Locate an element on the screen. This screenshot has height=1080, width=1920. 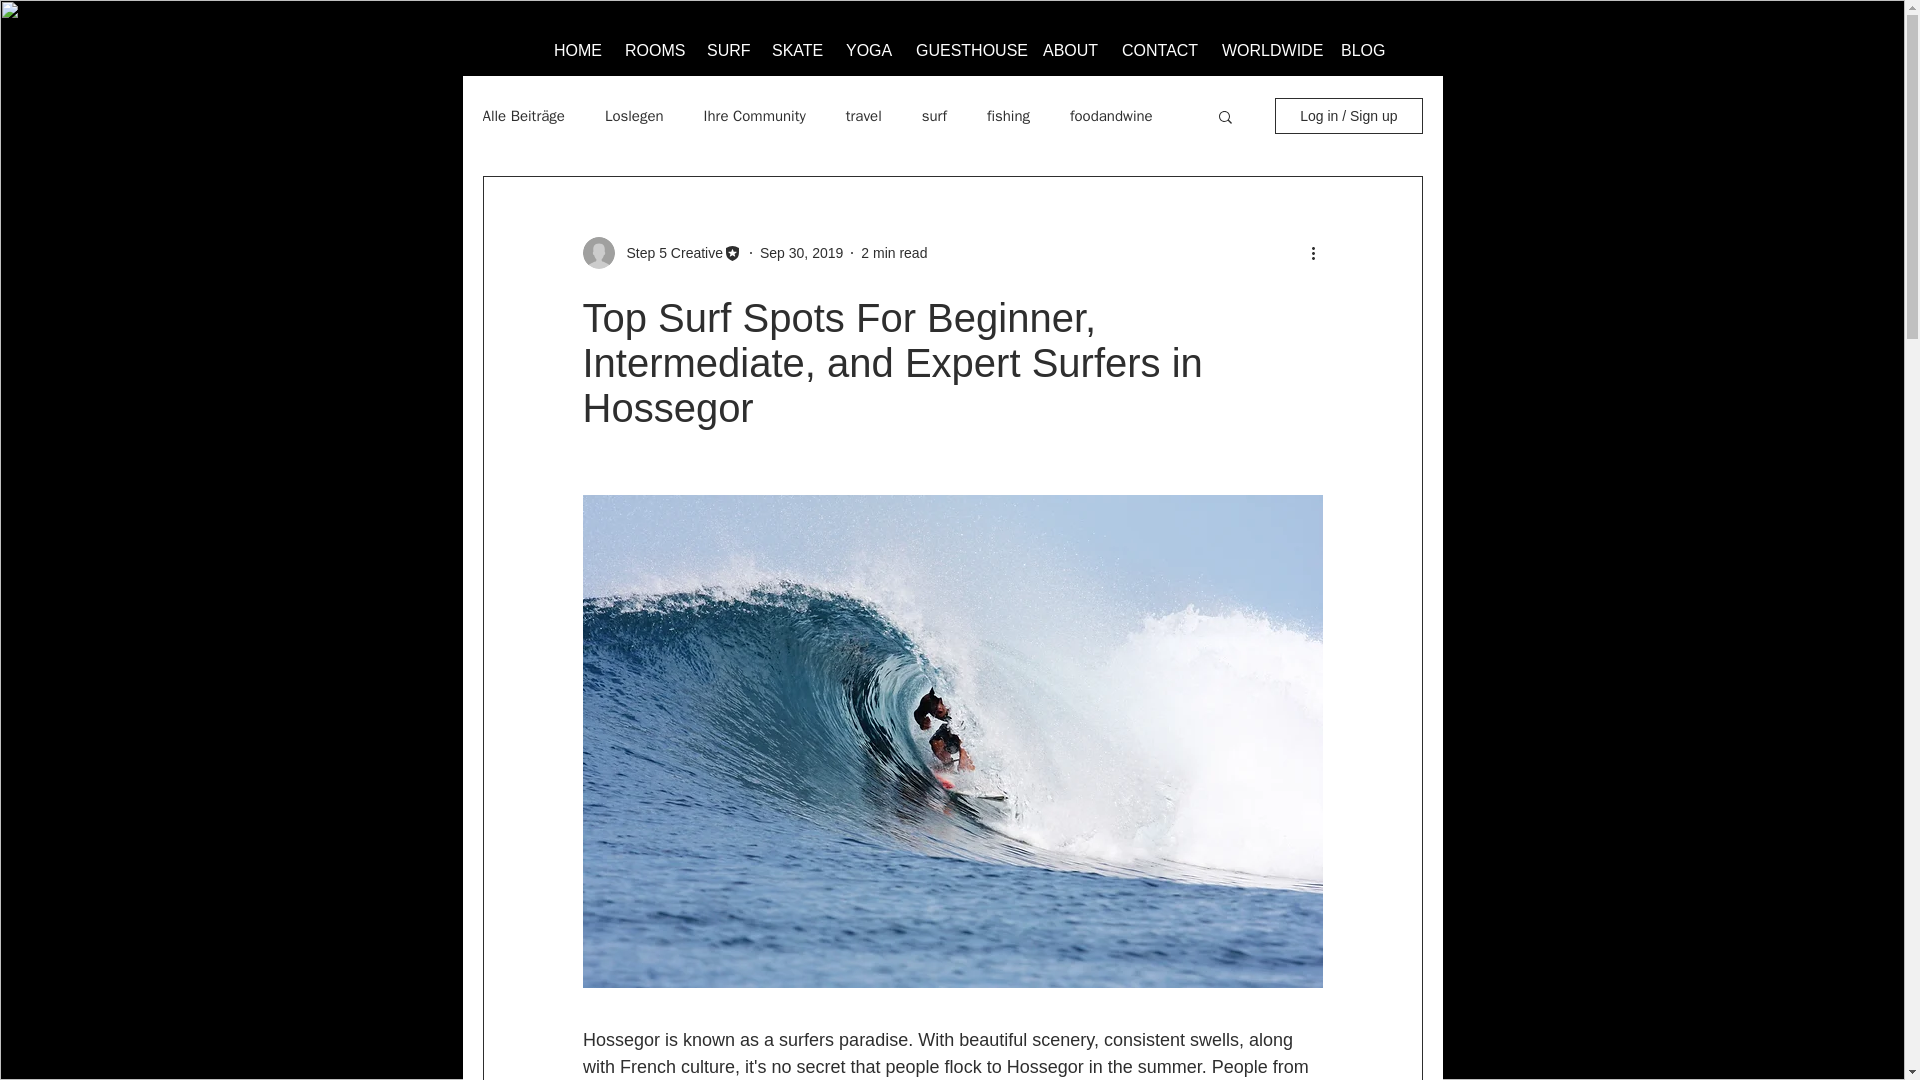
surf is located at coordinates (934, 115).